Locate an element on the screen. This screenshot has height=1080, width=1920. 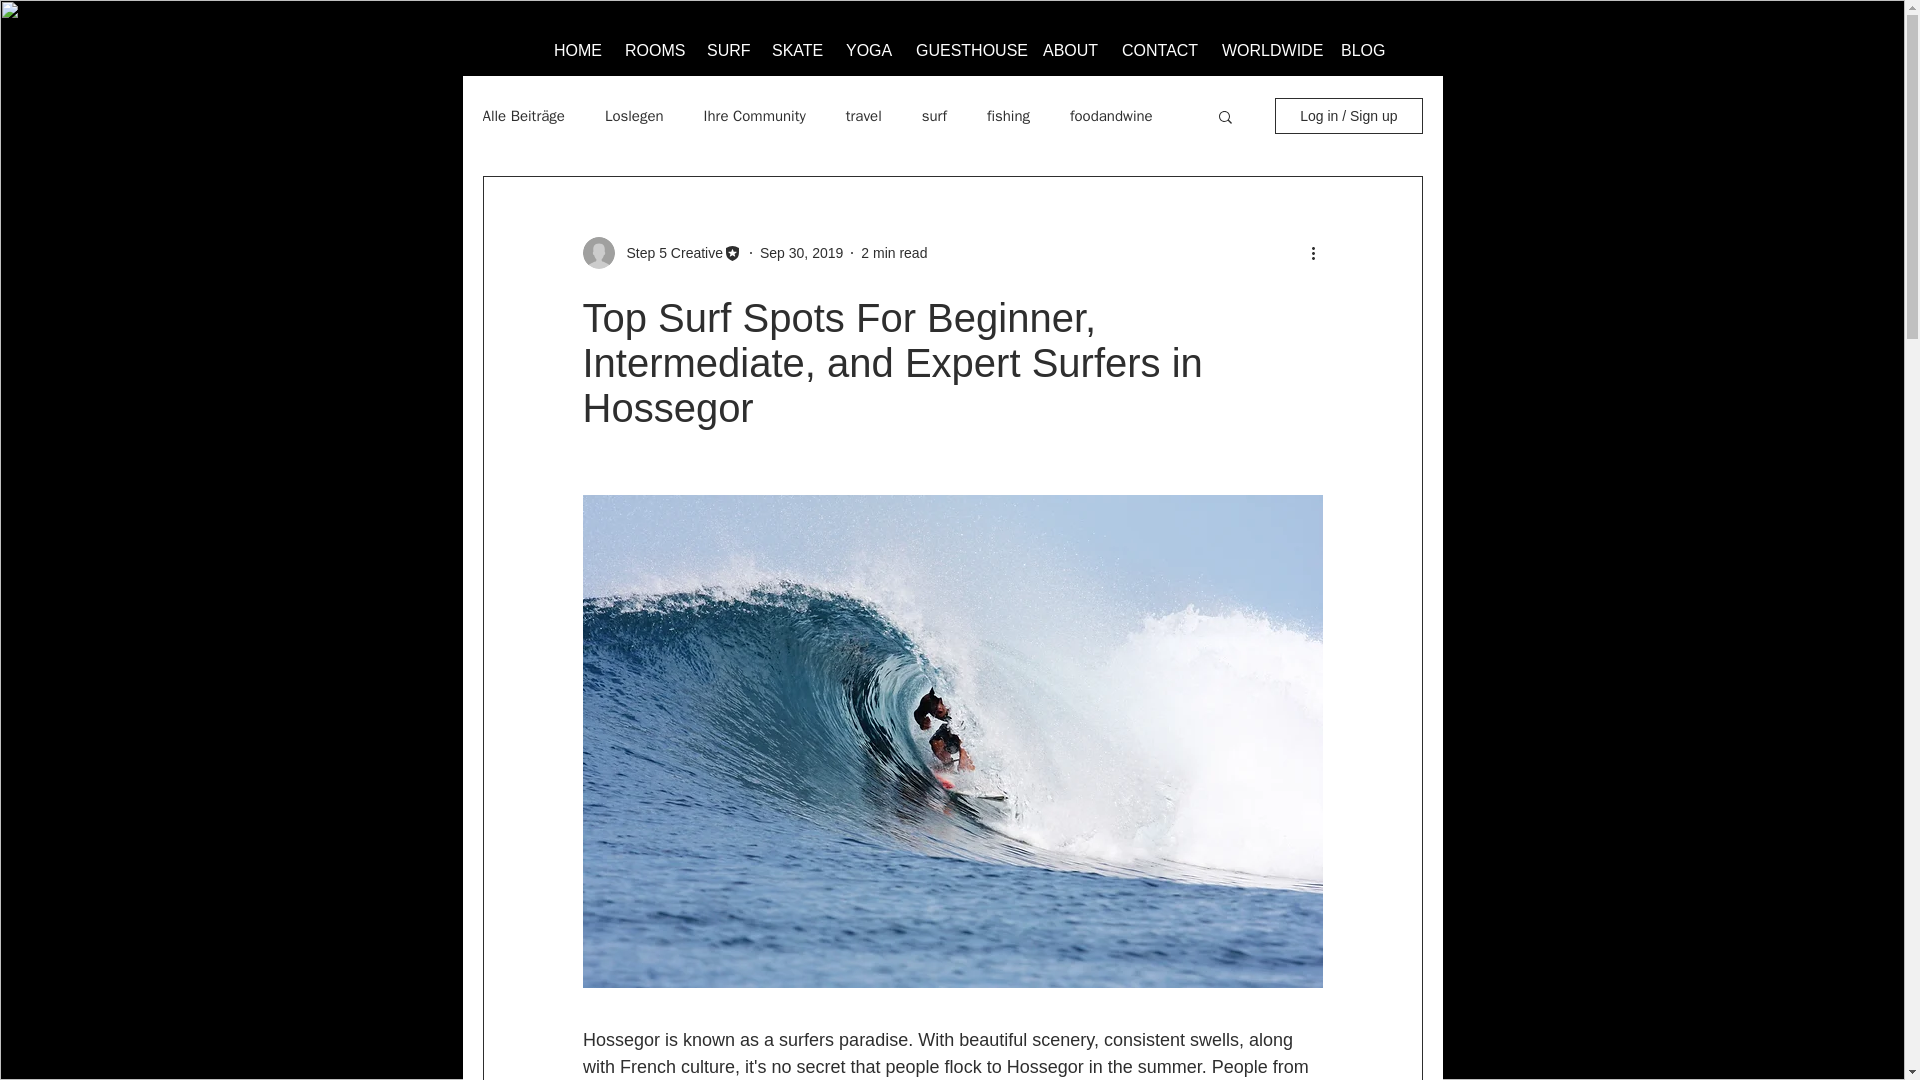
surf is located at coordinates (934, 115).